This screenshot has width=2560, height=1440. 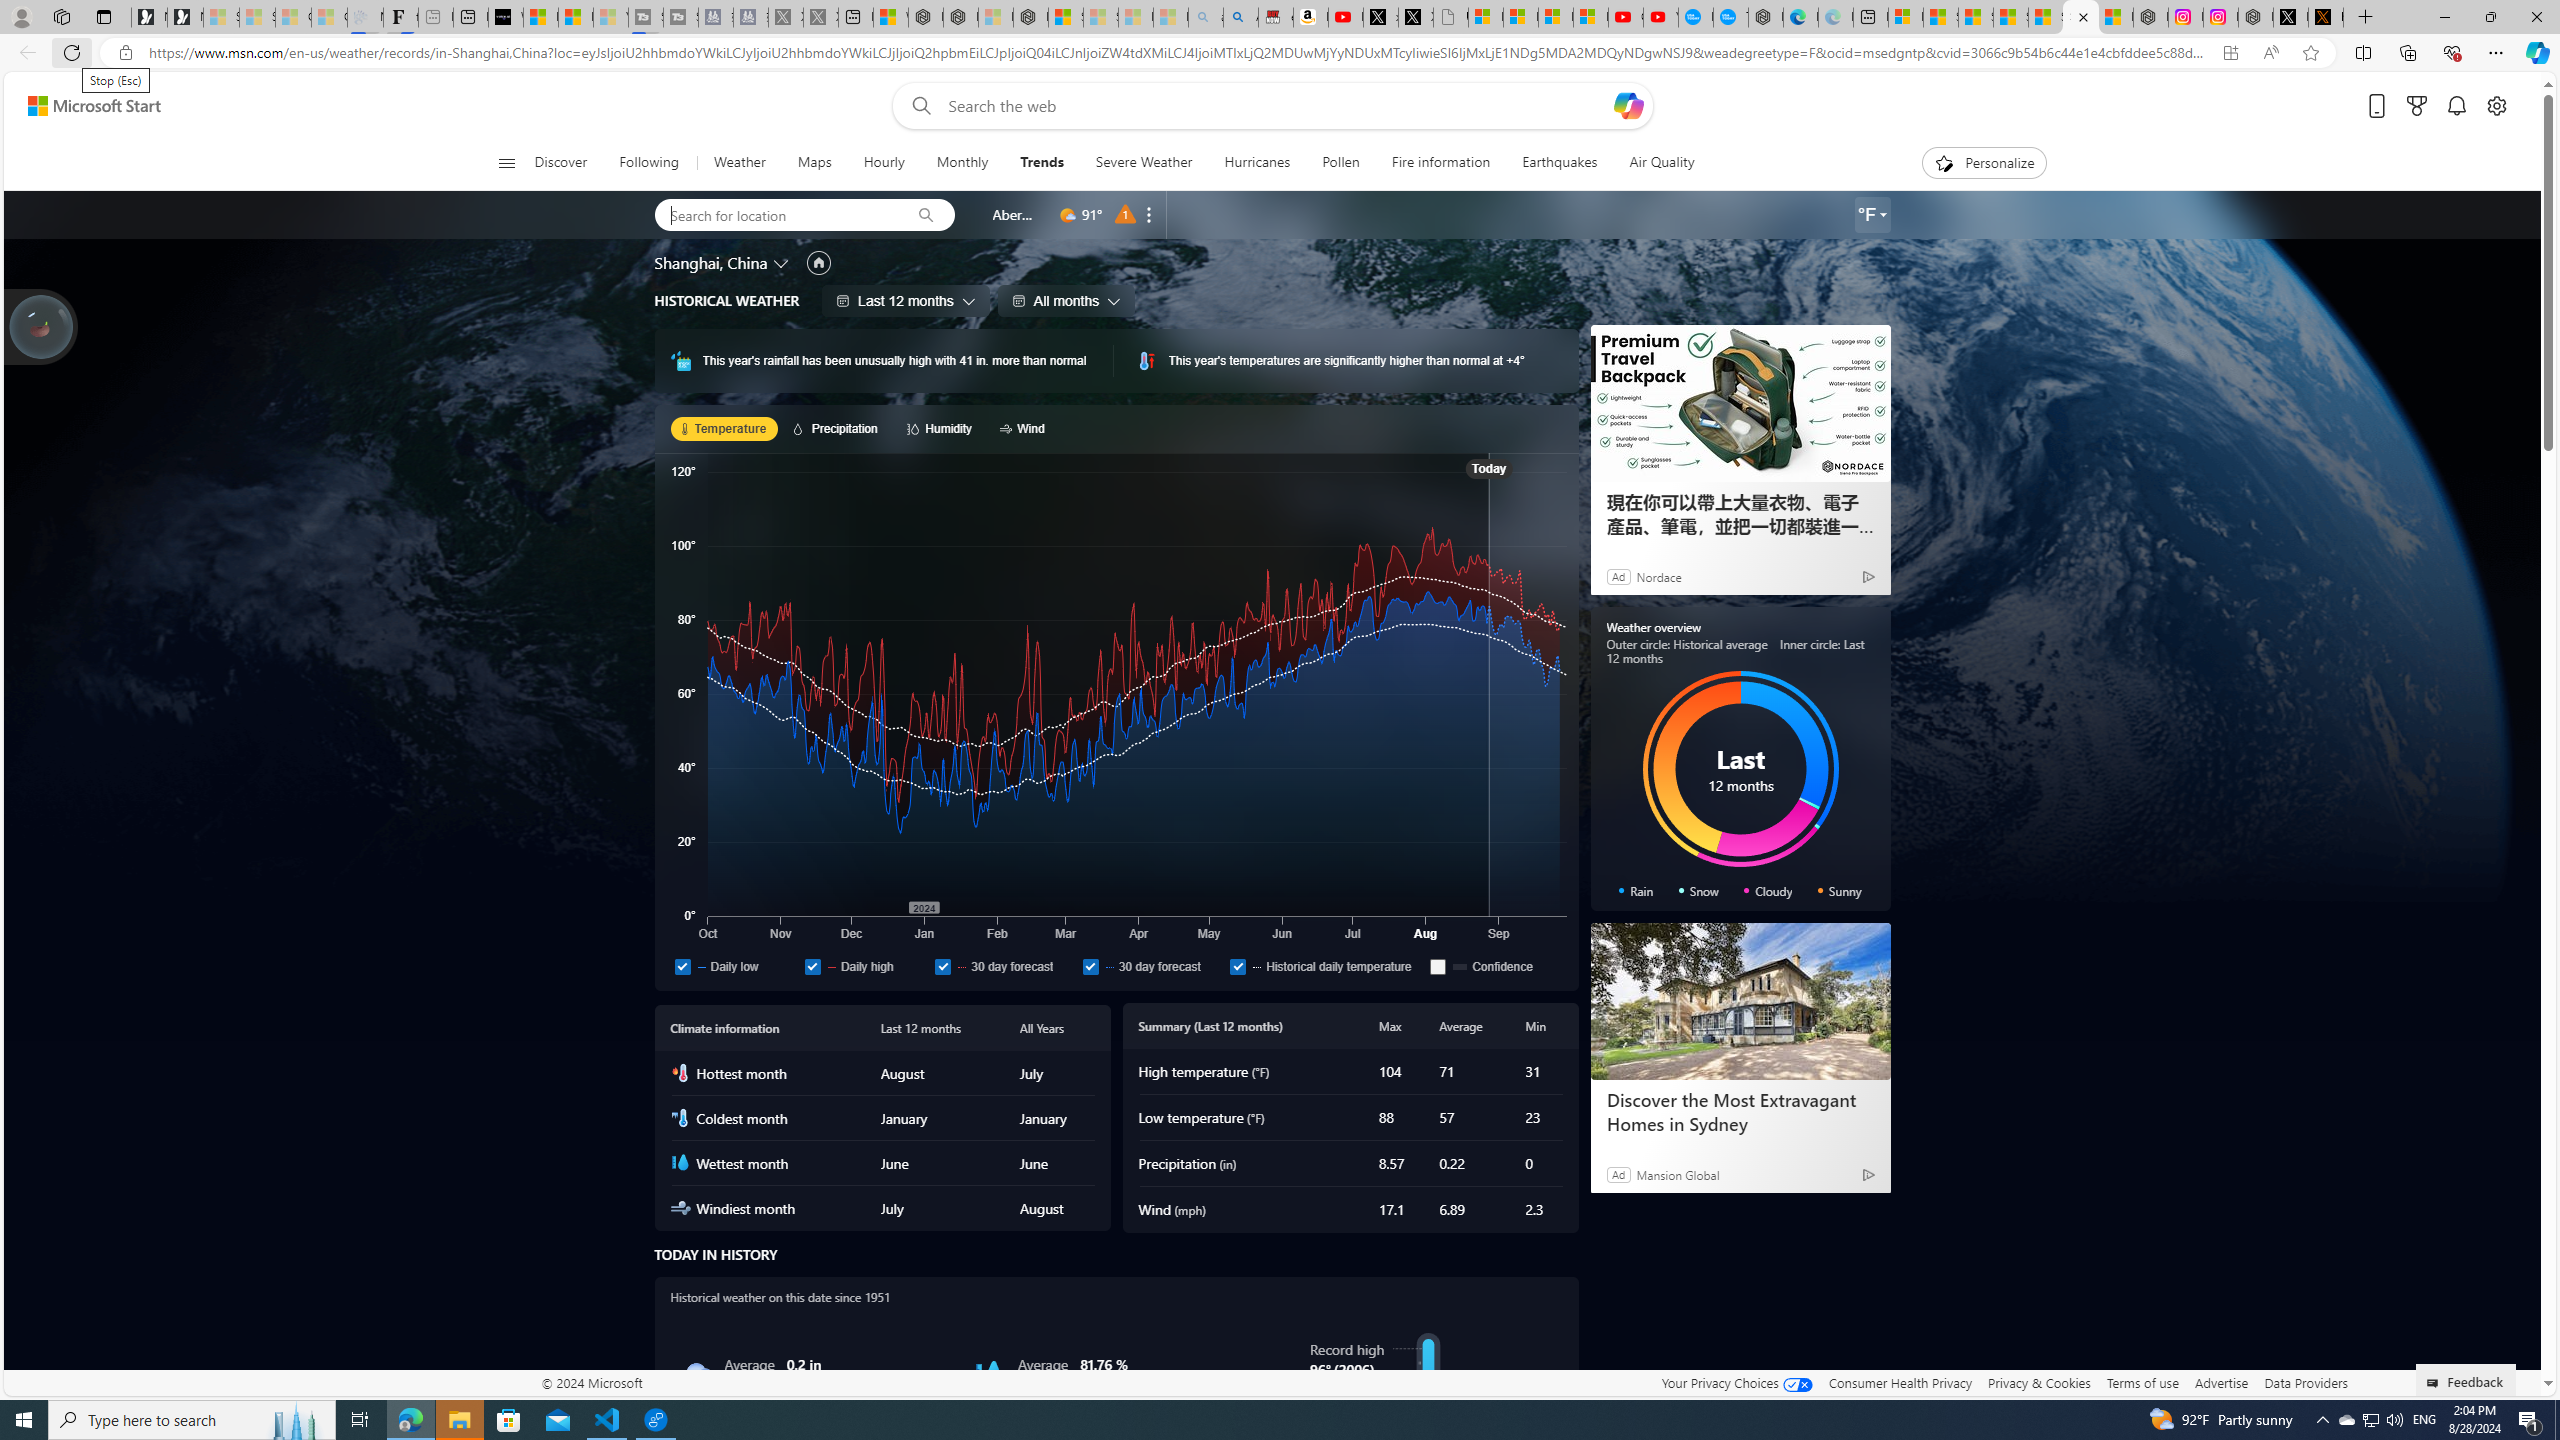 I want to click on Maps, so click(x=814, y=163).